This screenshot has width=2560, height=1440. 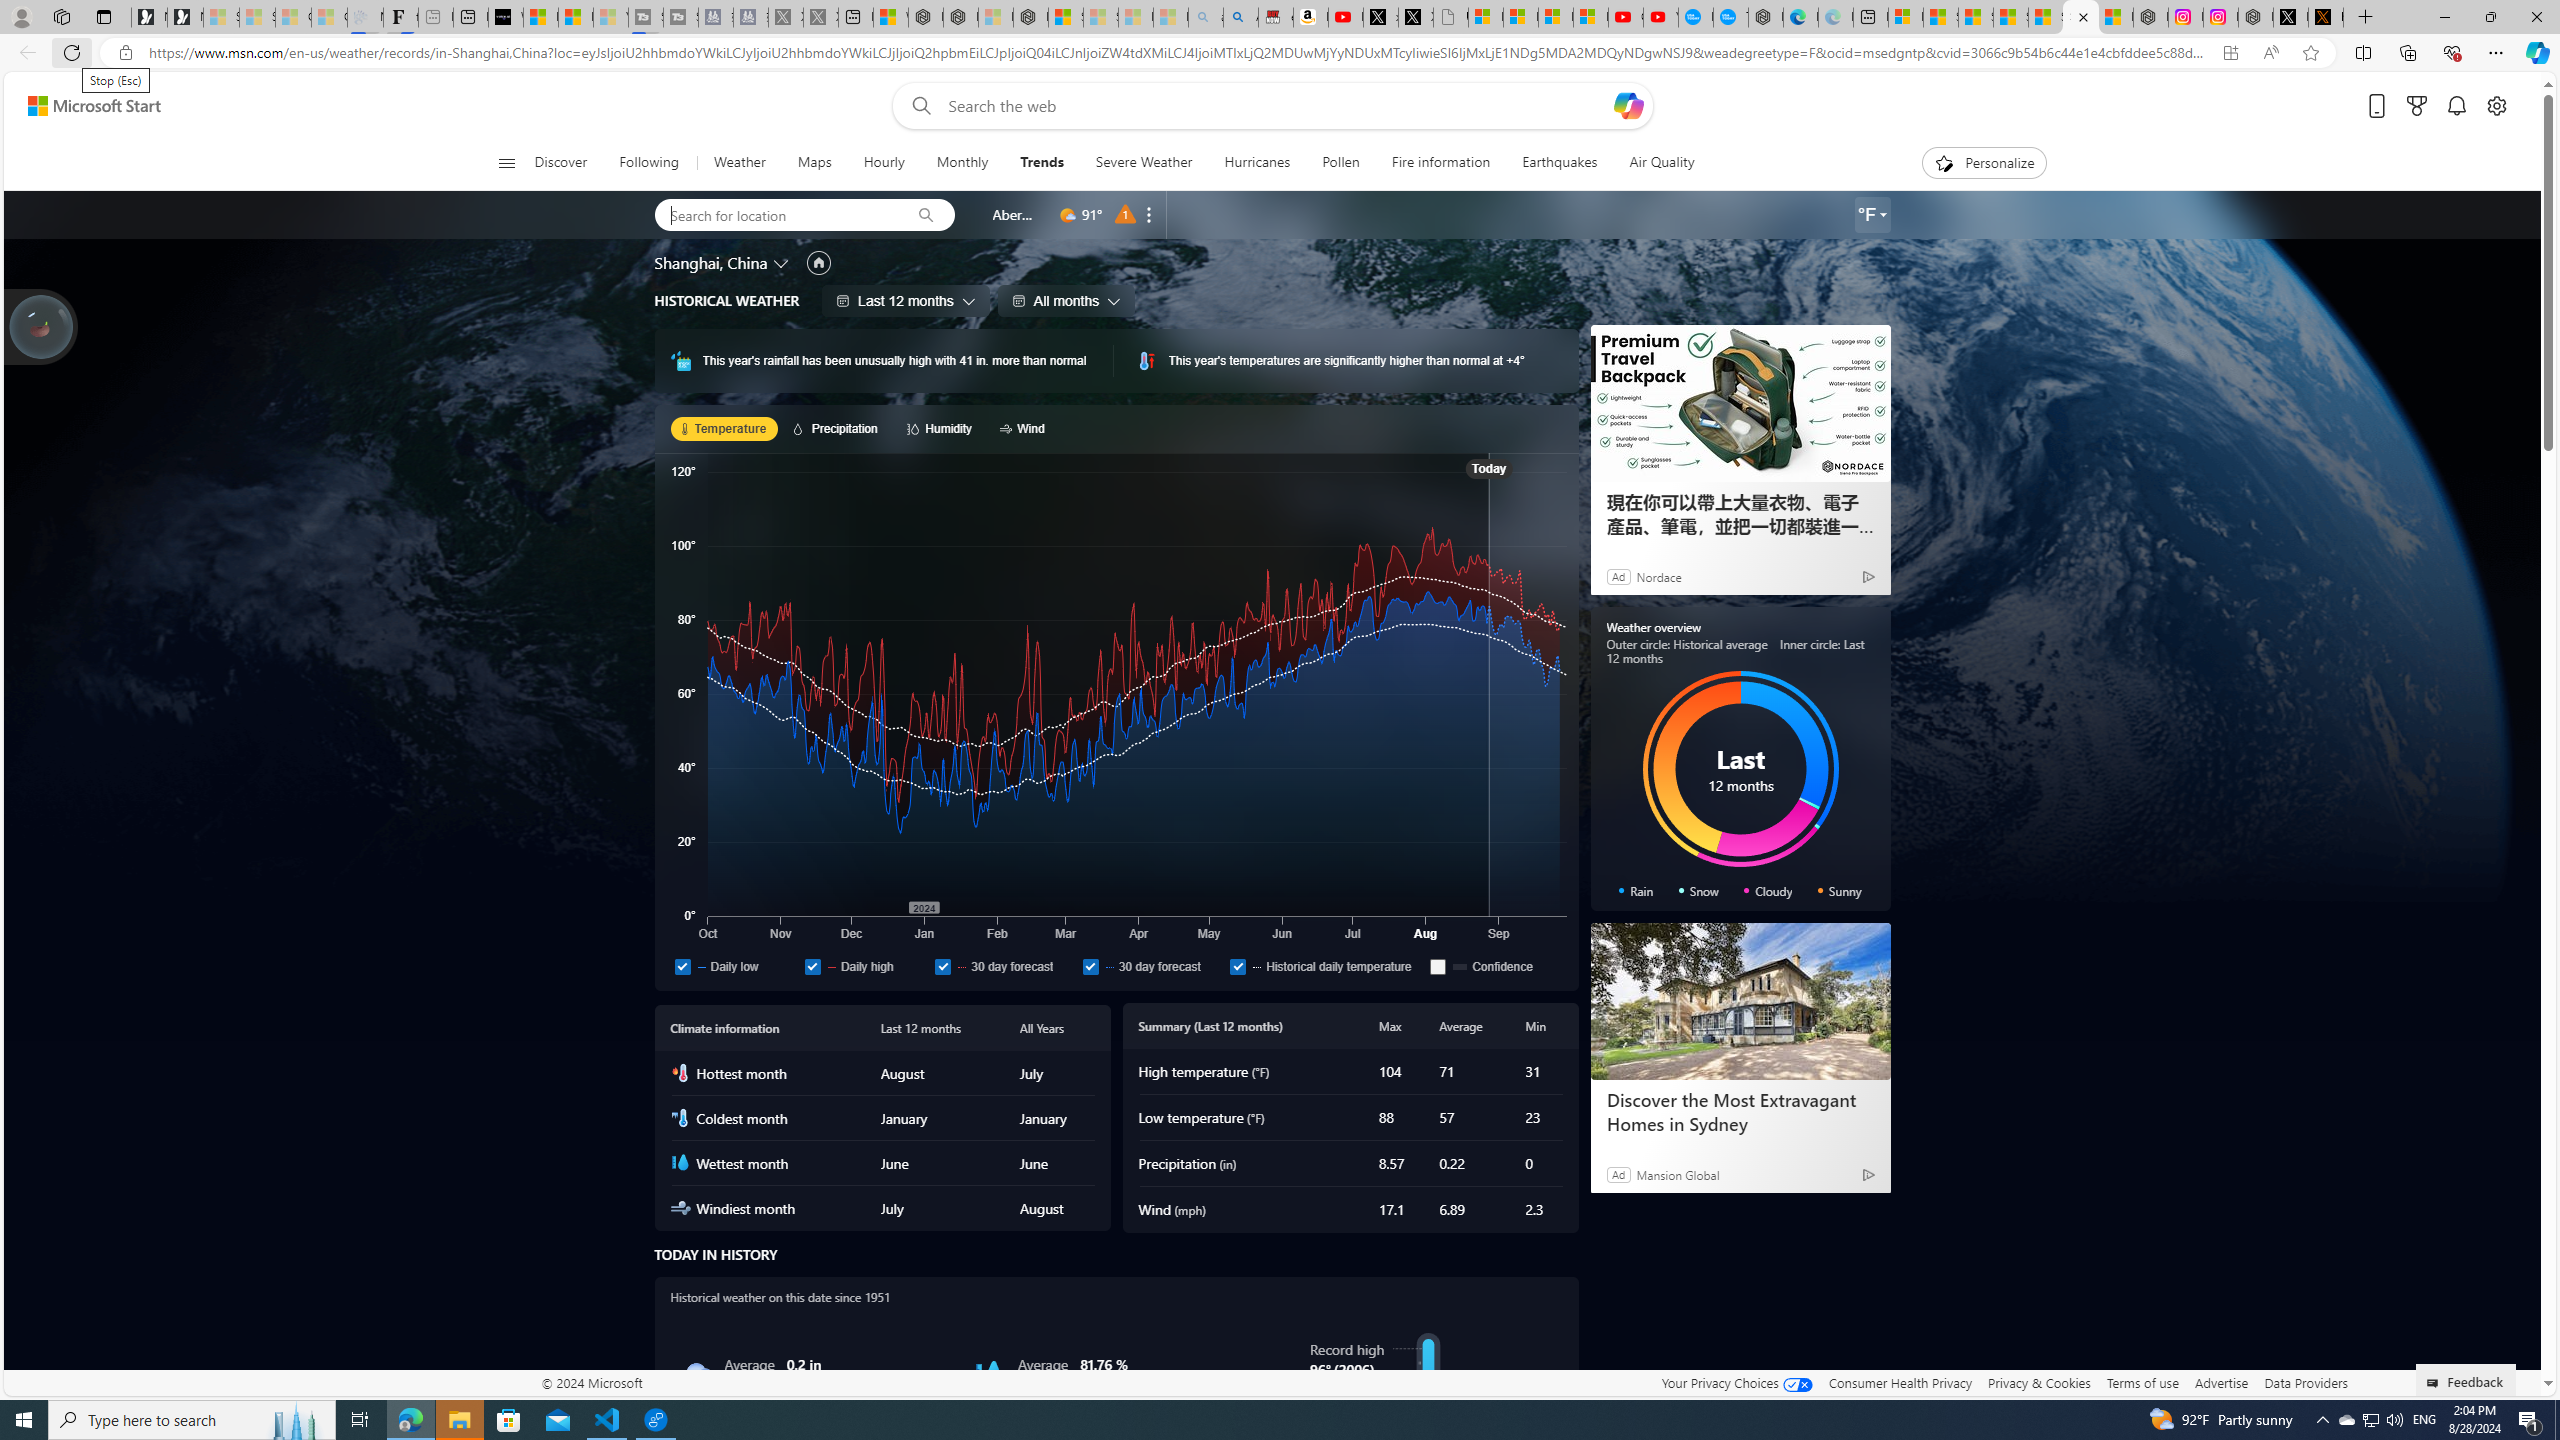 I want to click on Maps, so click(x=814, y=163).